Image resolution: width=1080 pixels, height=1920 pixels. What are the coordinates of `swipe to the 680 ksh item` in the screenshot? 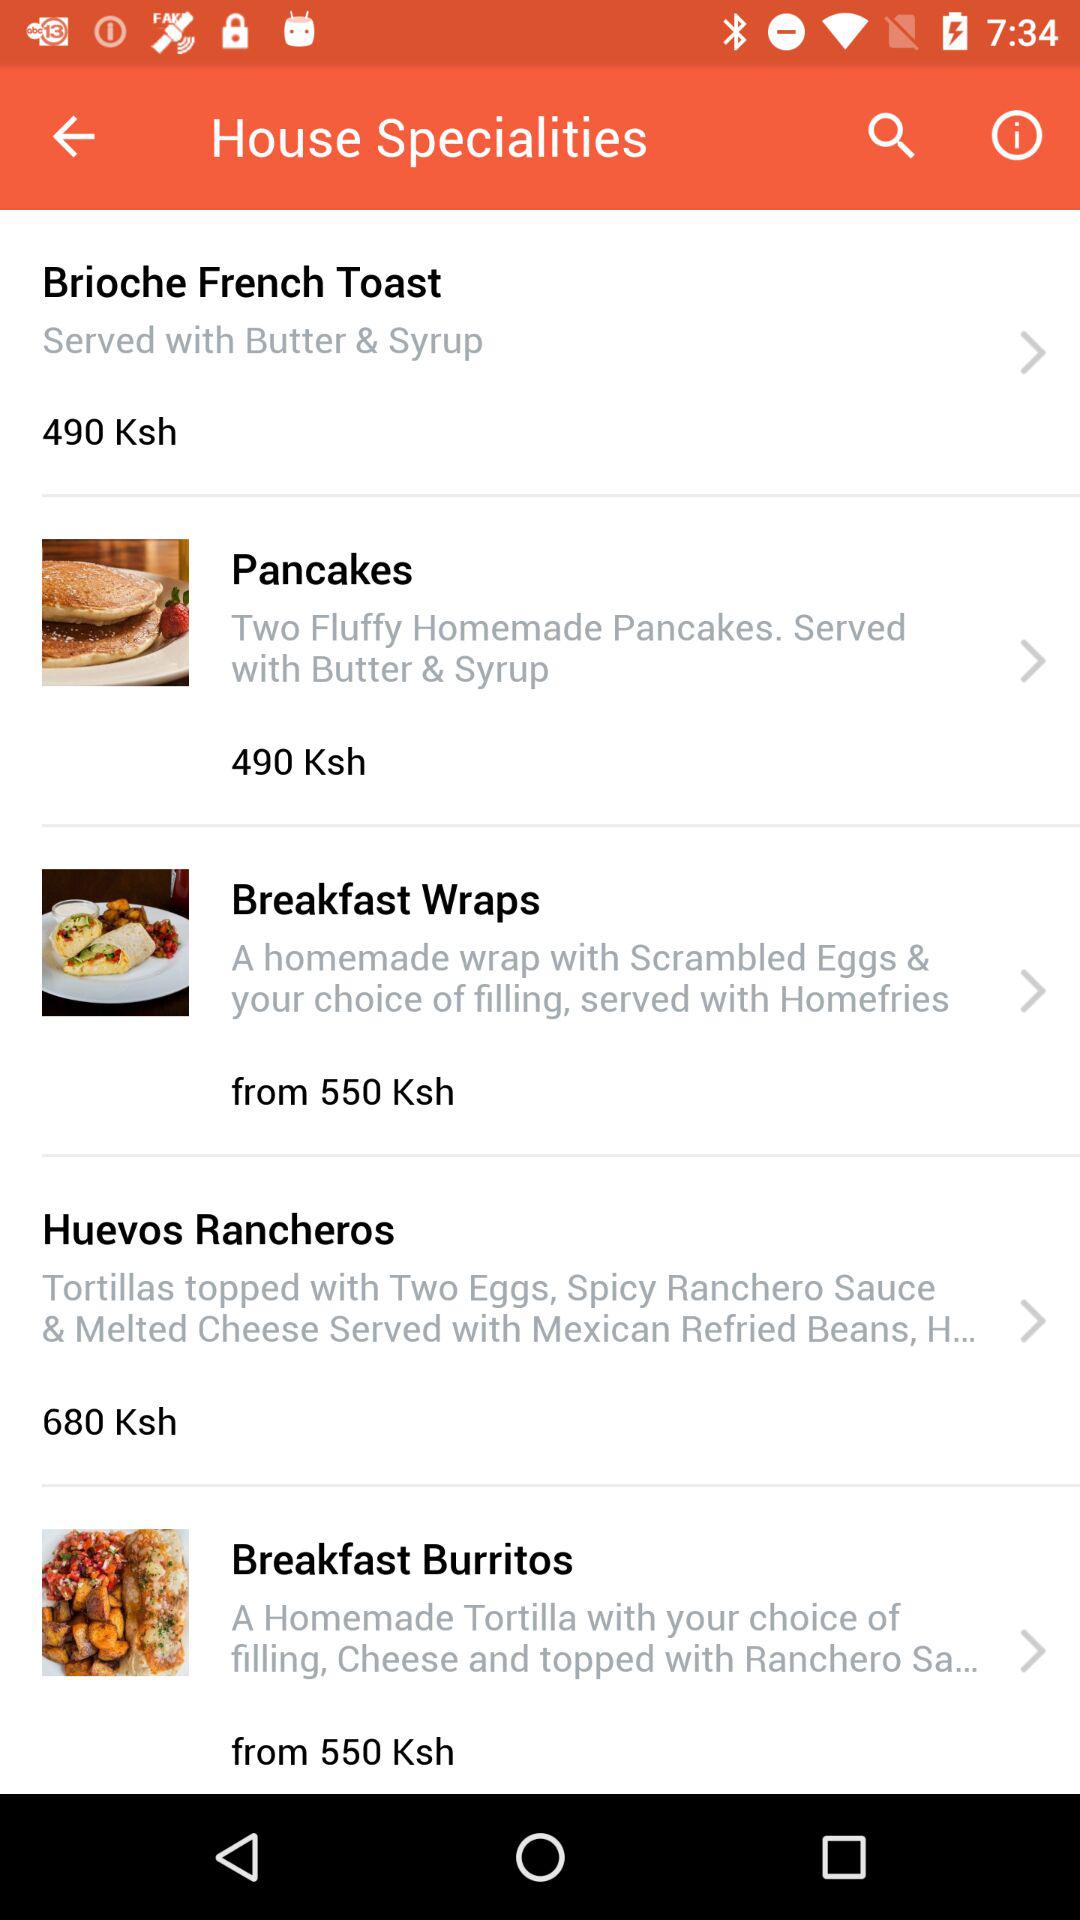 It's located at (115, 1420).